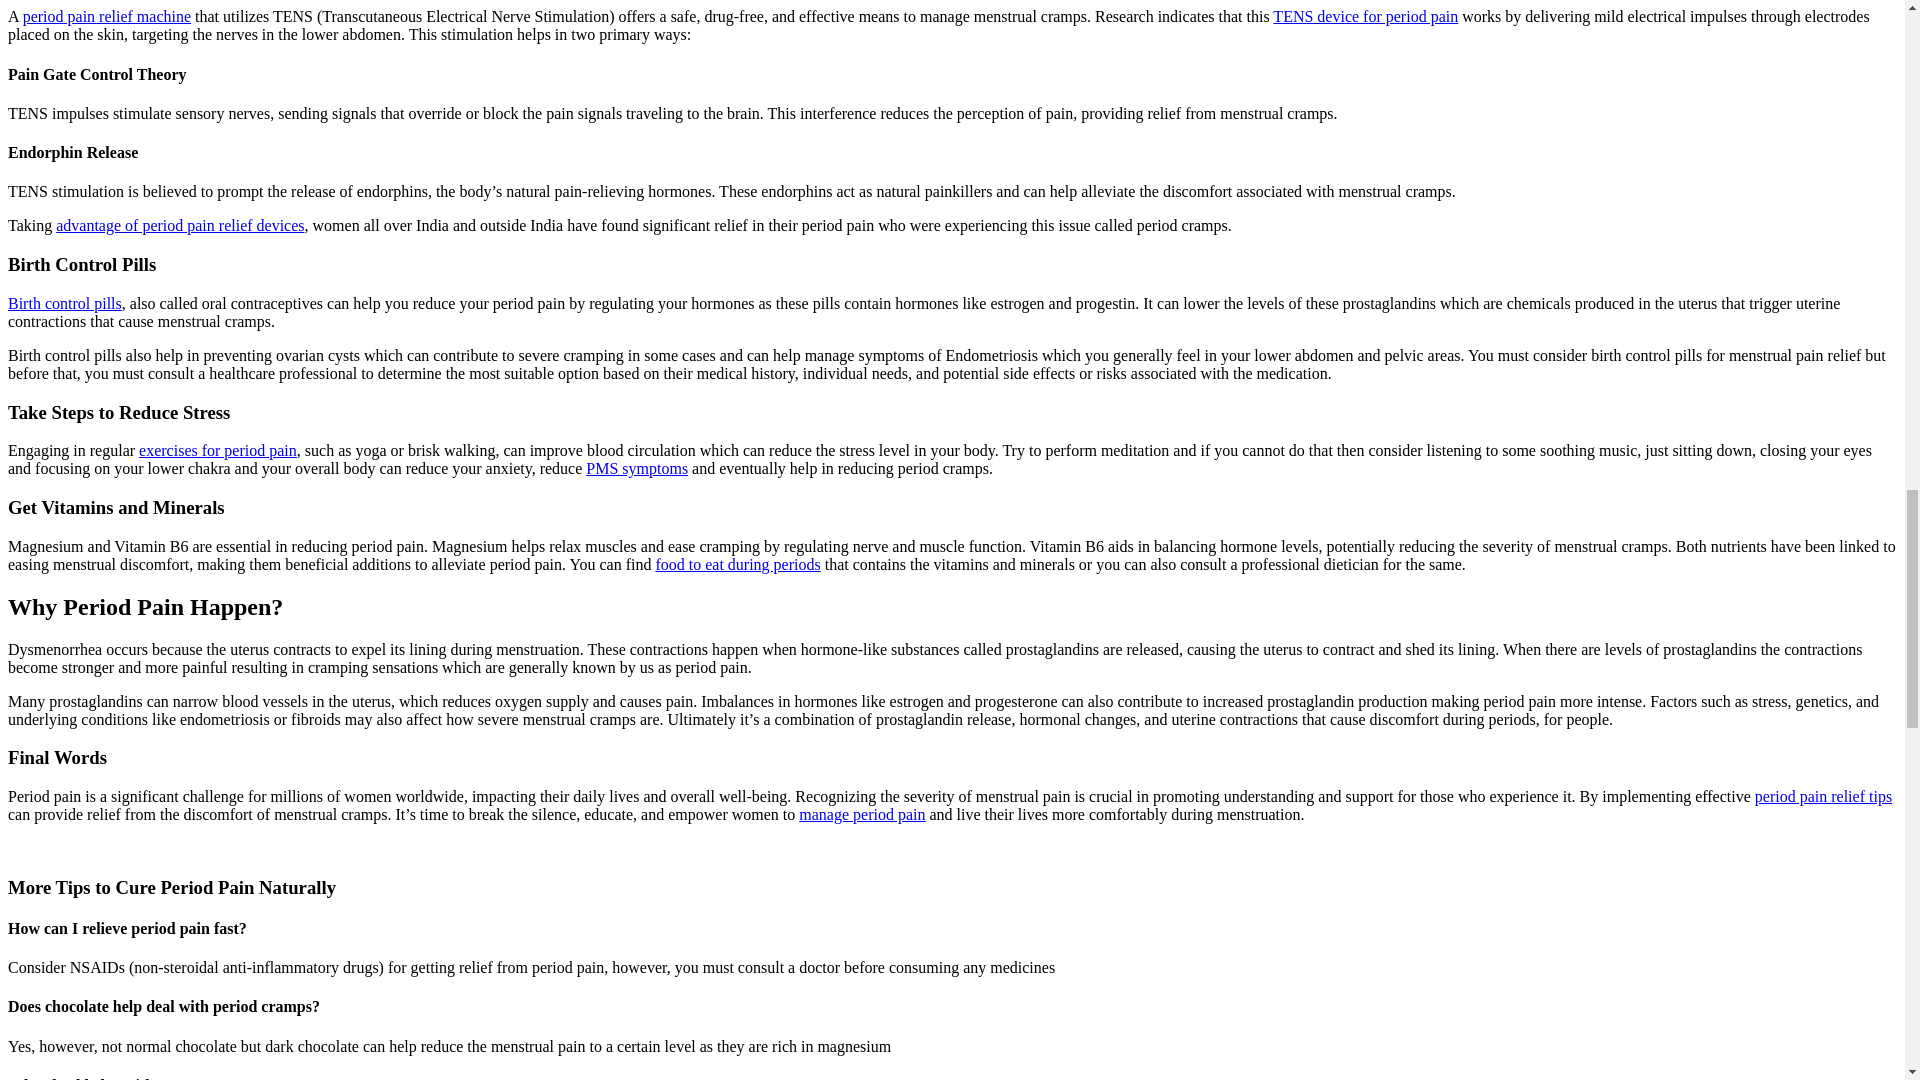 Image resolution: width=1920 pixels, height=1080 pixels. I want to click on period pain relief machine, so click(106, 16).